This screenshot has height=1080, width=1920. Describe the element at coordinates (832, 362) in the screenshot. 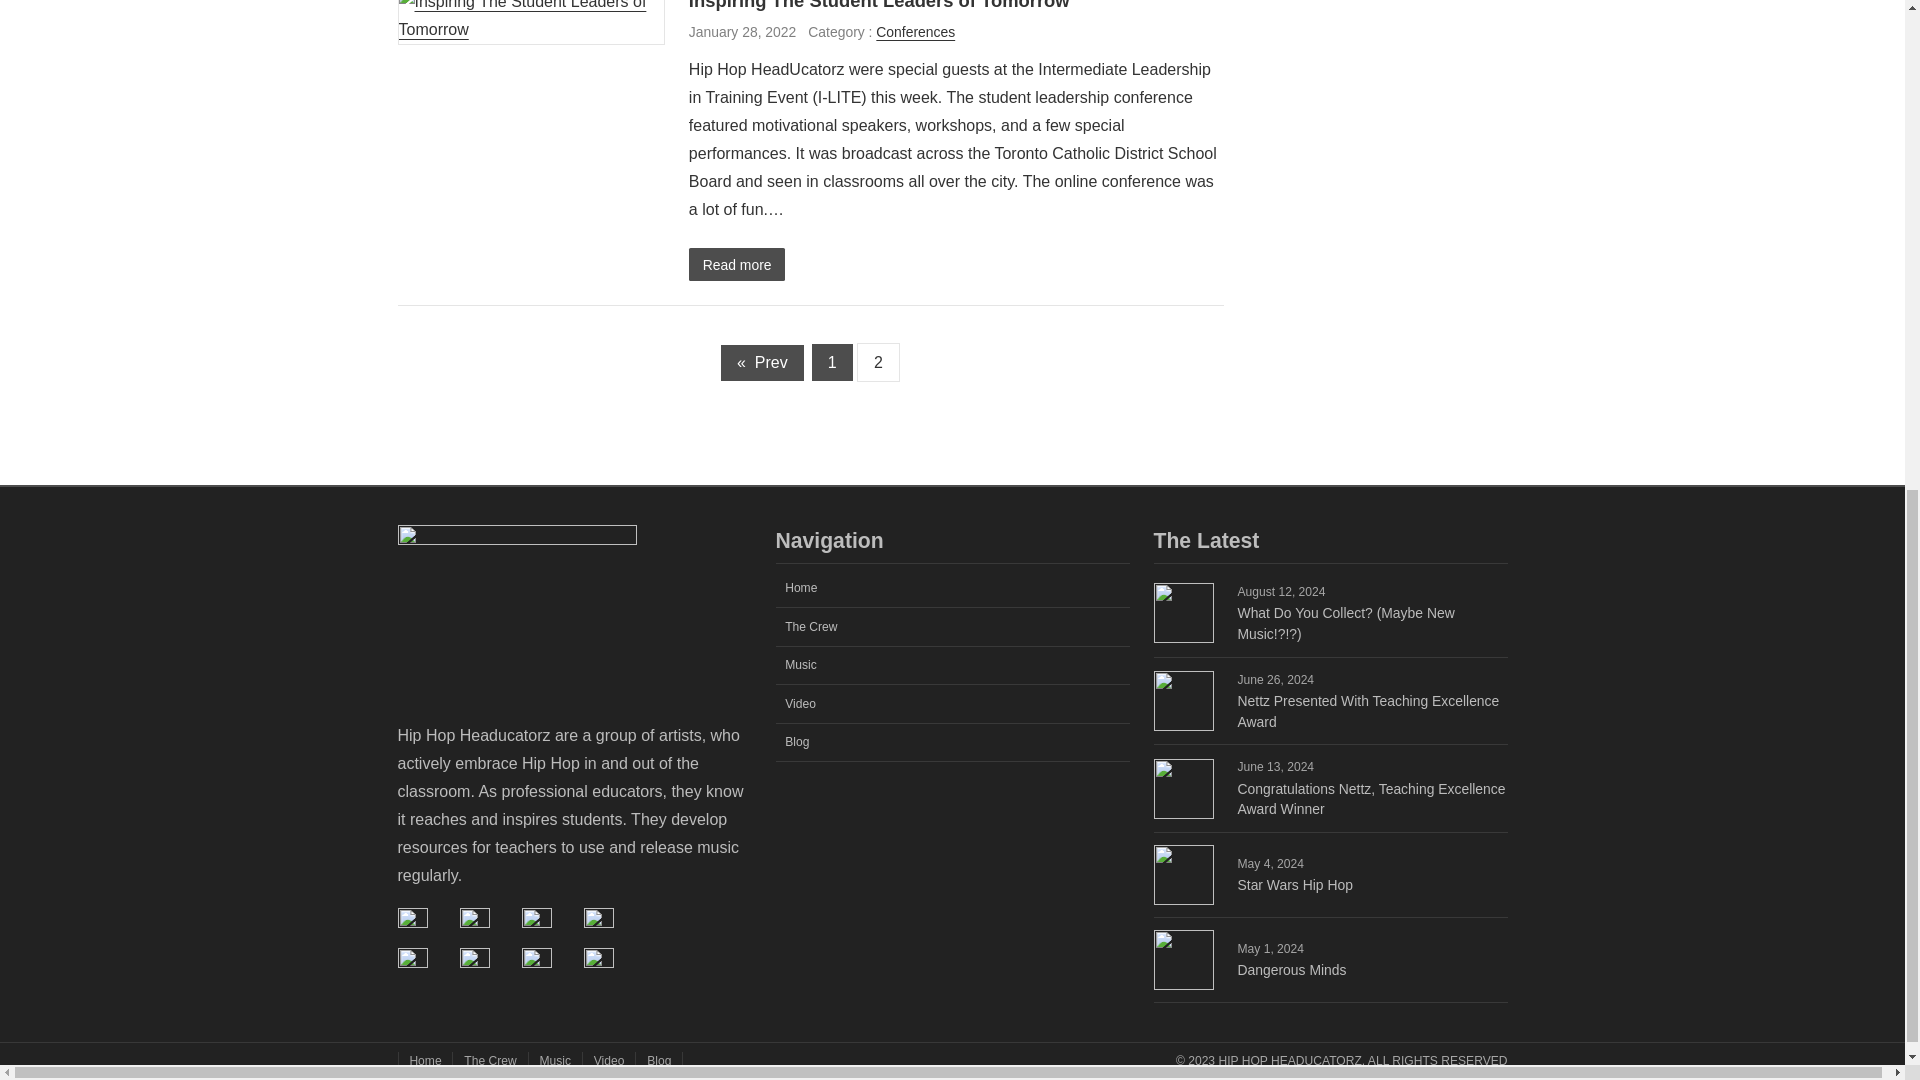

I see `1` at that location.